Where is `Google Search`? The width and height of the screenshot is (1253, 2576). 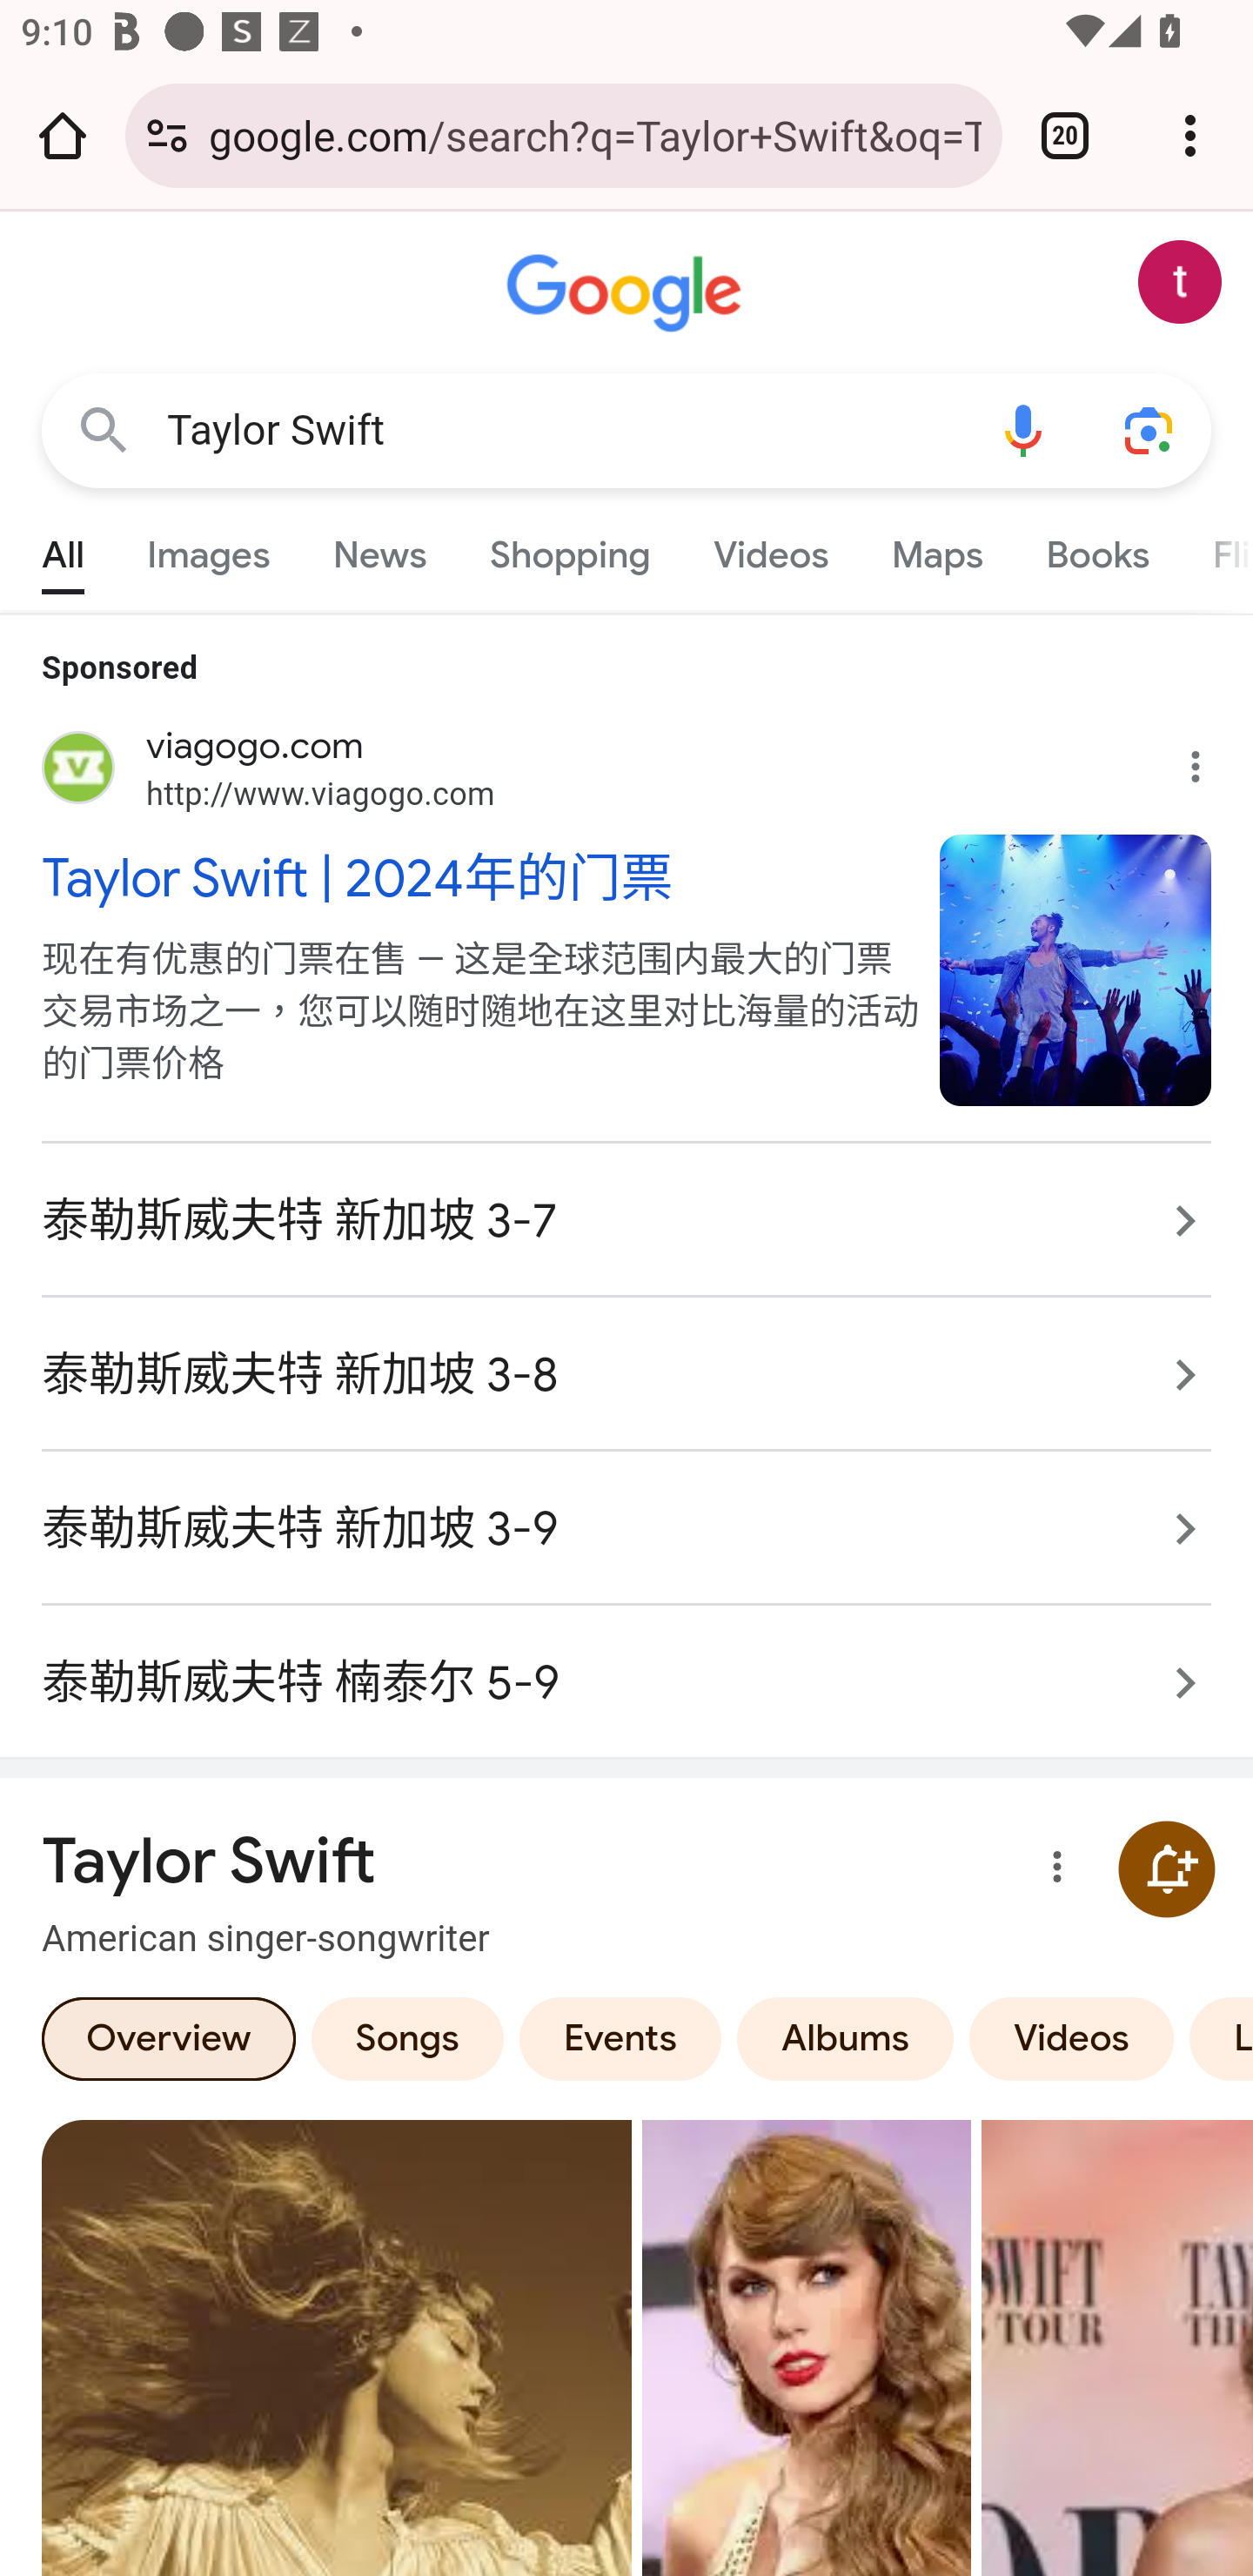
Google Search is located at coordinates (104, 432).